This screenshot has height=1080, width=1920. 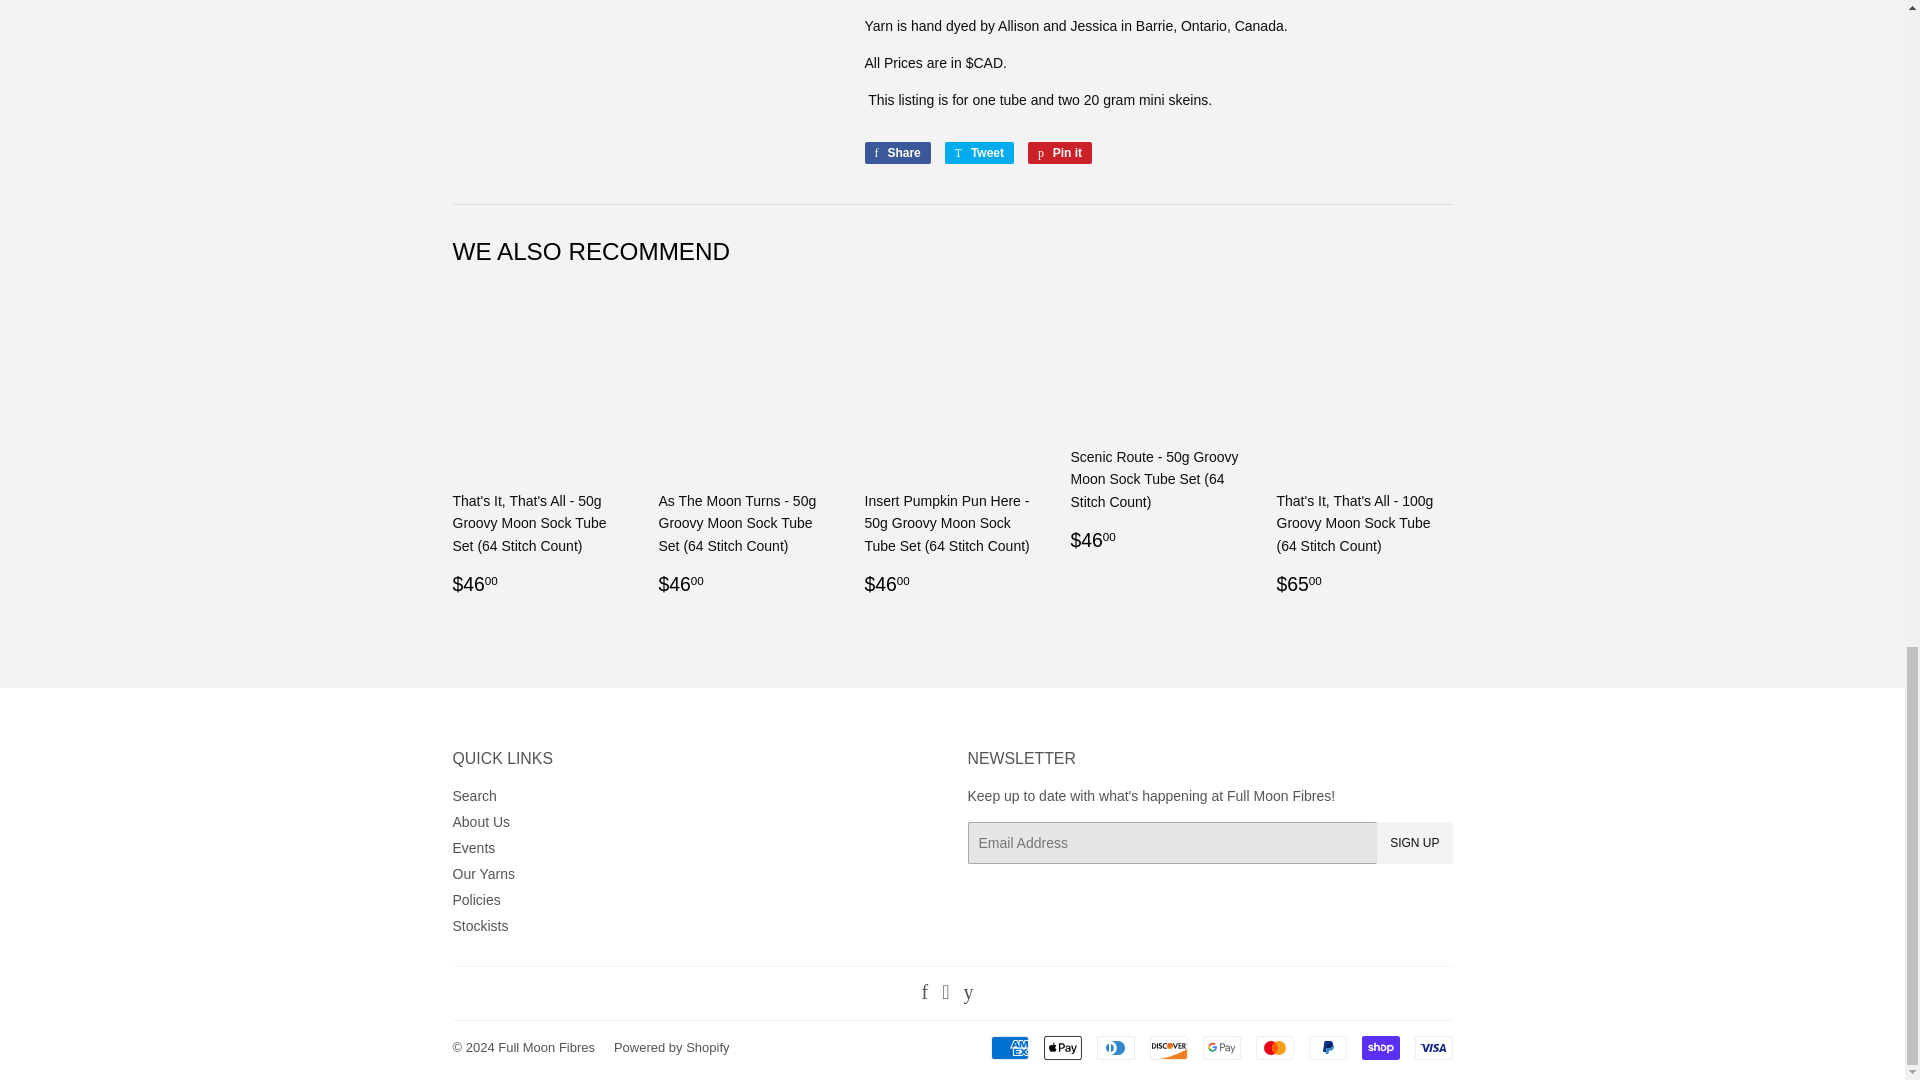 I want to click on Apple Pay, so click(x=1063, y=1047).